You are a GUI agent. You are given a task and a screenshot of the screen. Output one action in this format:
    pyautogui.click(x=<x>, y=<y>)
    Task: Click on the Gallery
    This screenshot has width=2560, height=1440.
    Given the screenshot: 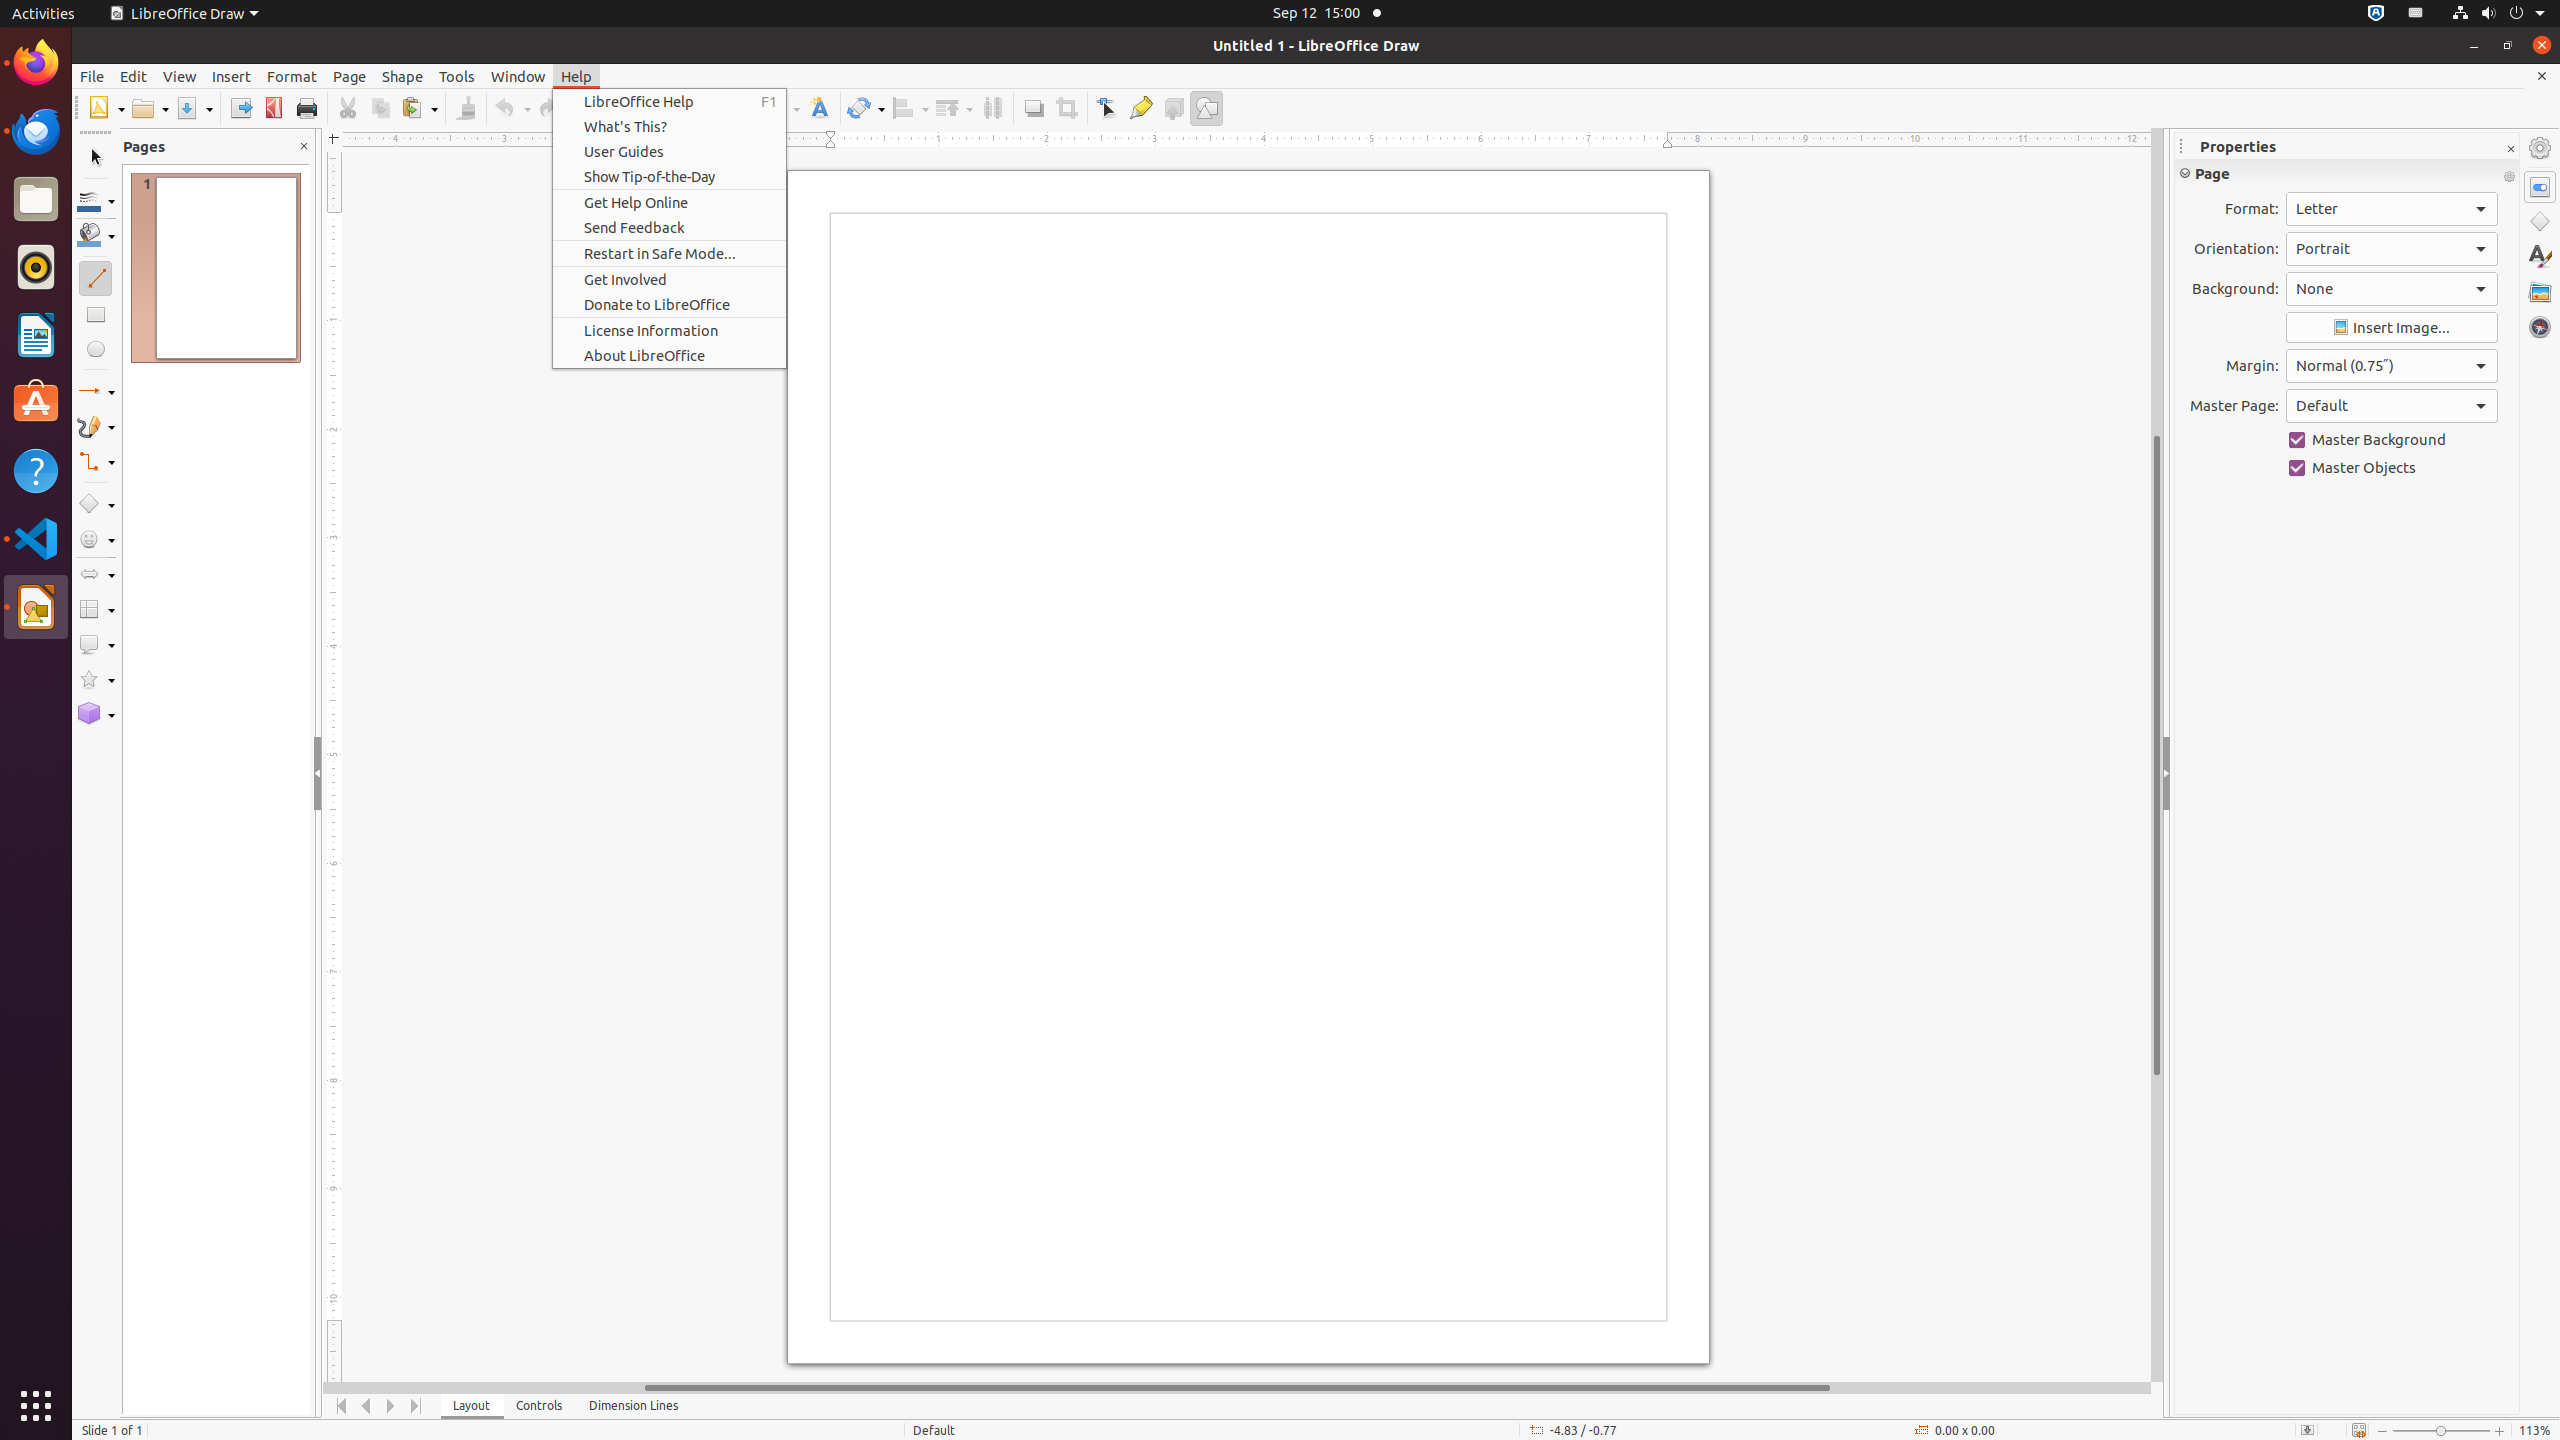 What is the action you would take?
    pyautogui.click(x=2540, y=292)
    